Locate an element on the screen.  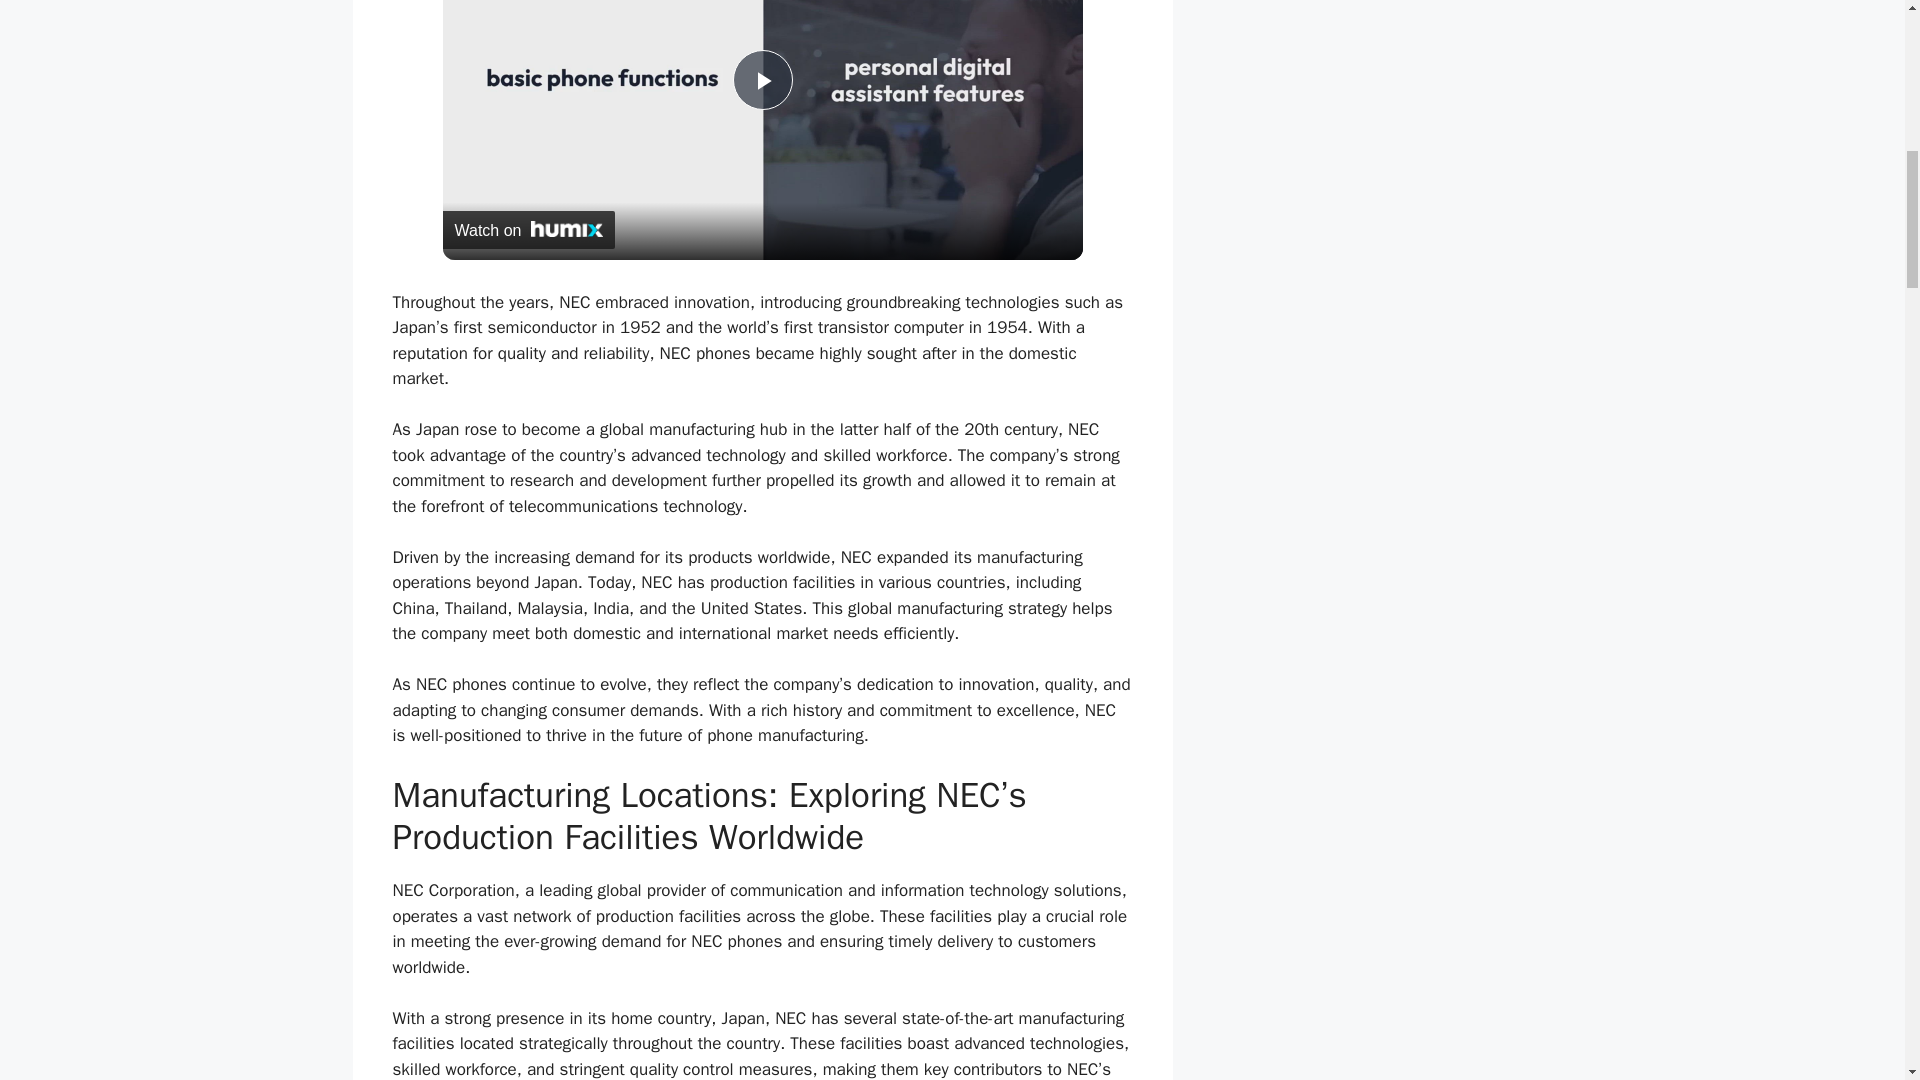
Watch on is located at coordinates (528, 230).